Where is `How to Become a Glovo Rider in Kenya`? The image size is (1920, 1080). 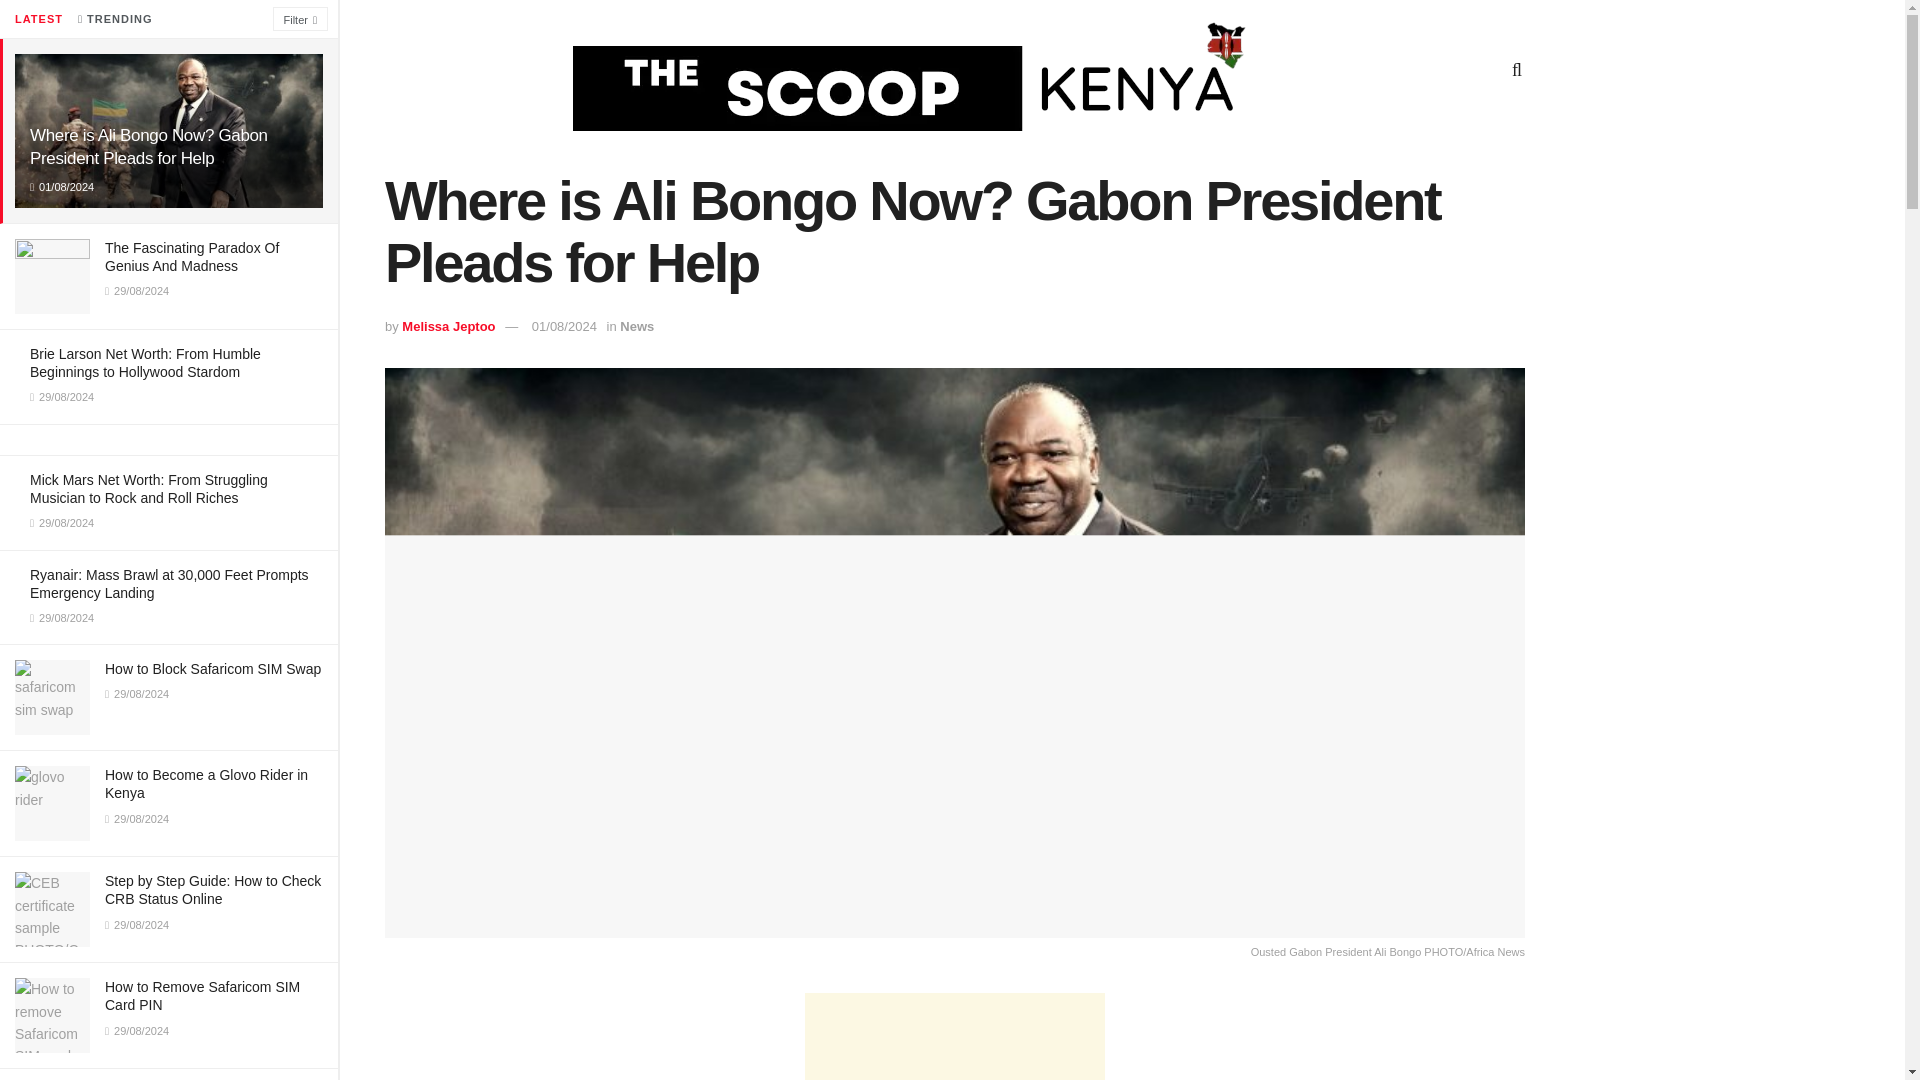
How to Become a Glovo Rider in Kenya is located at coordinates (206, 784).